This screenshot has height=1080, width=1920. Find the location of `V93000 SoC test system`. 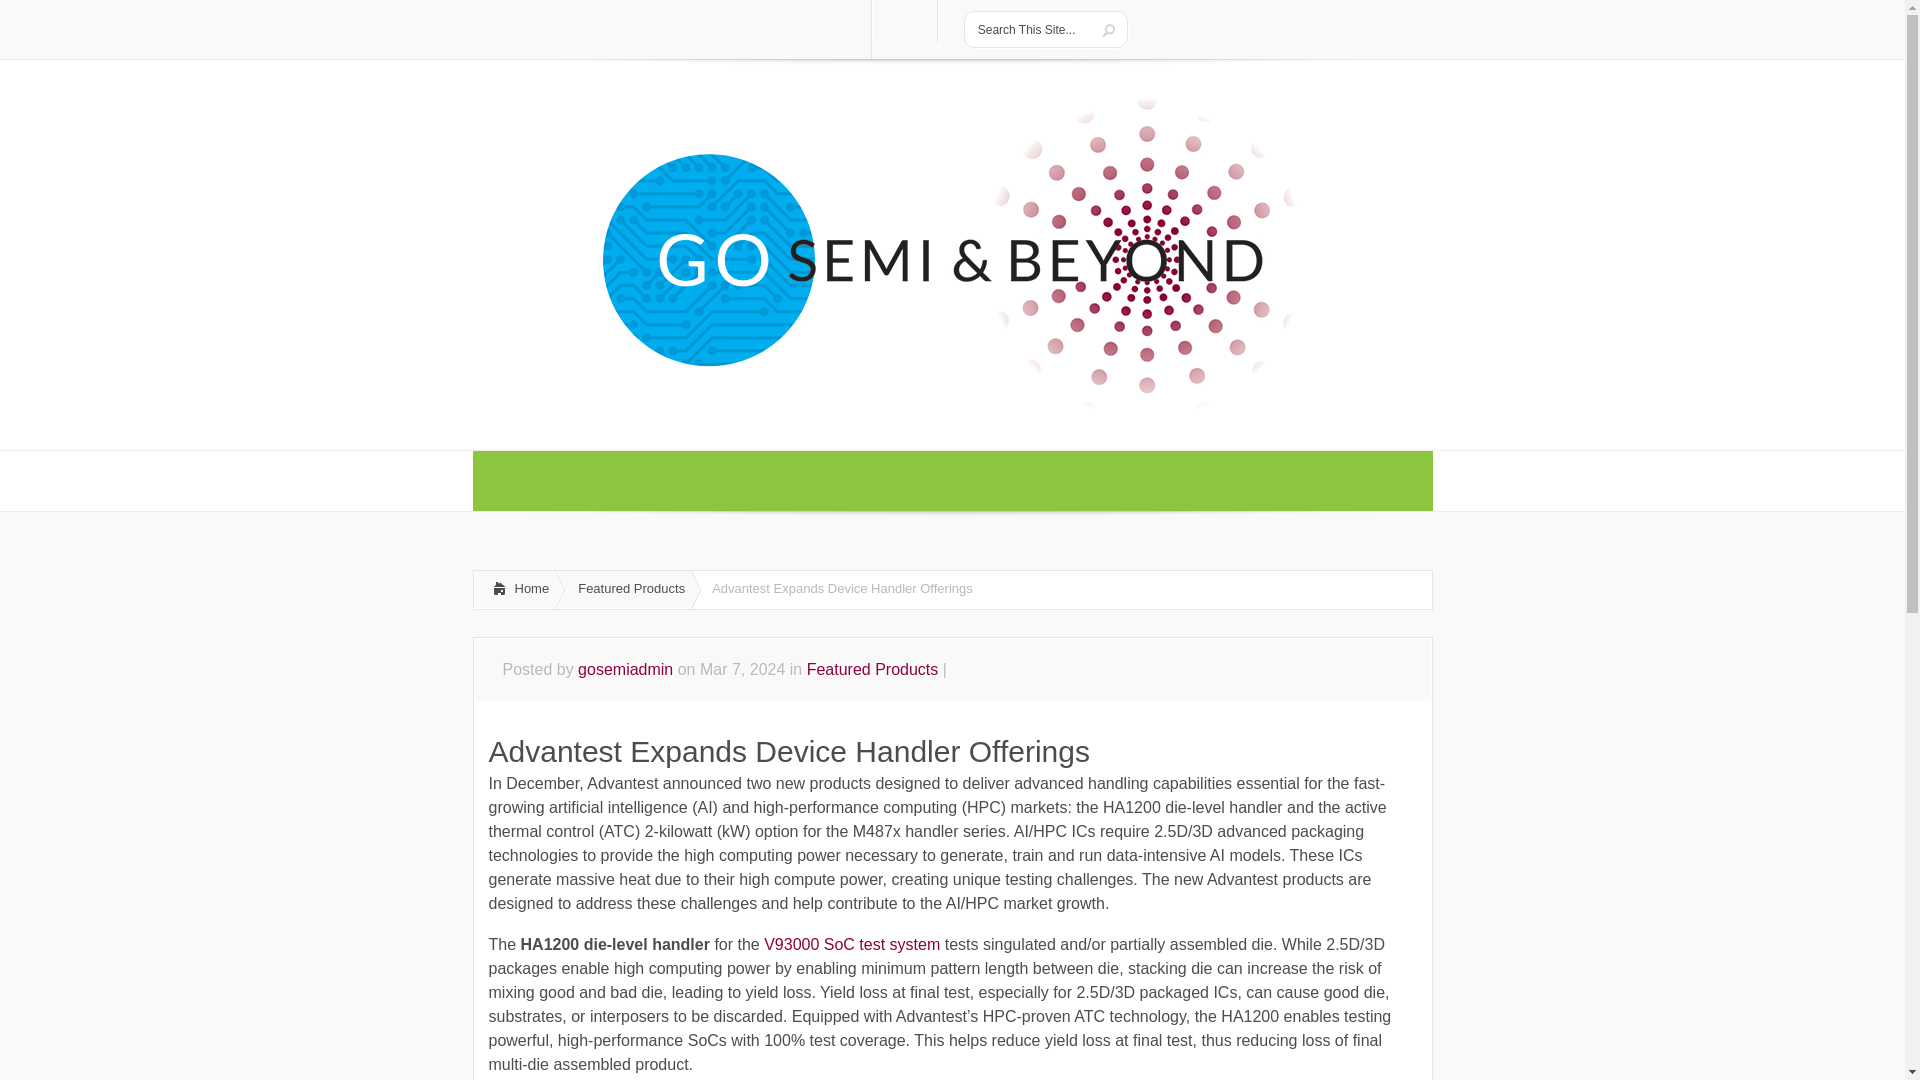

V93000 SoC test system is located at coordinates (852, 944).